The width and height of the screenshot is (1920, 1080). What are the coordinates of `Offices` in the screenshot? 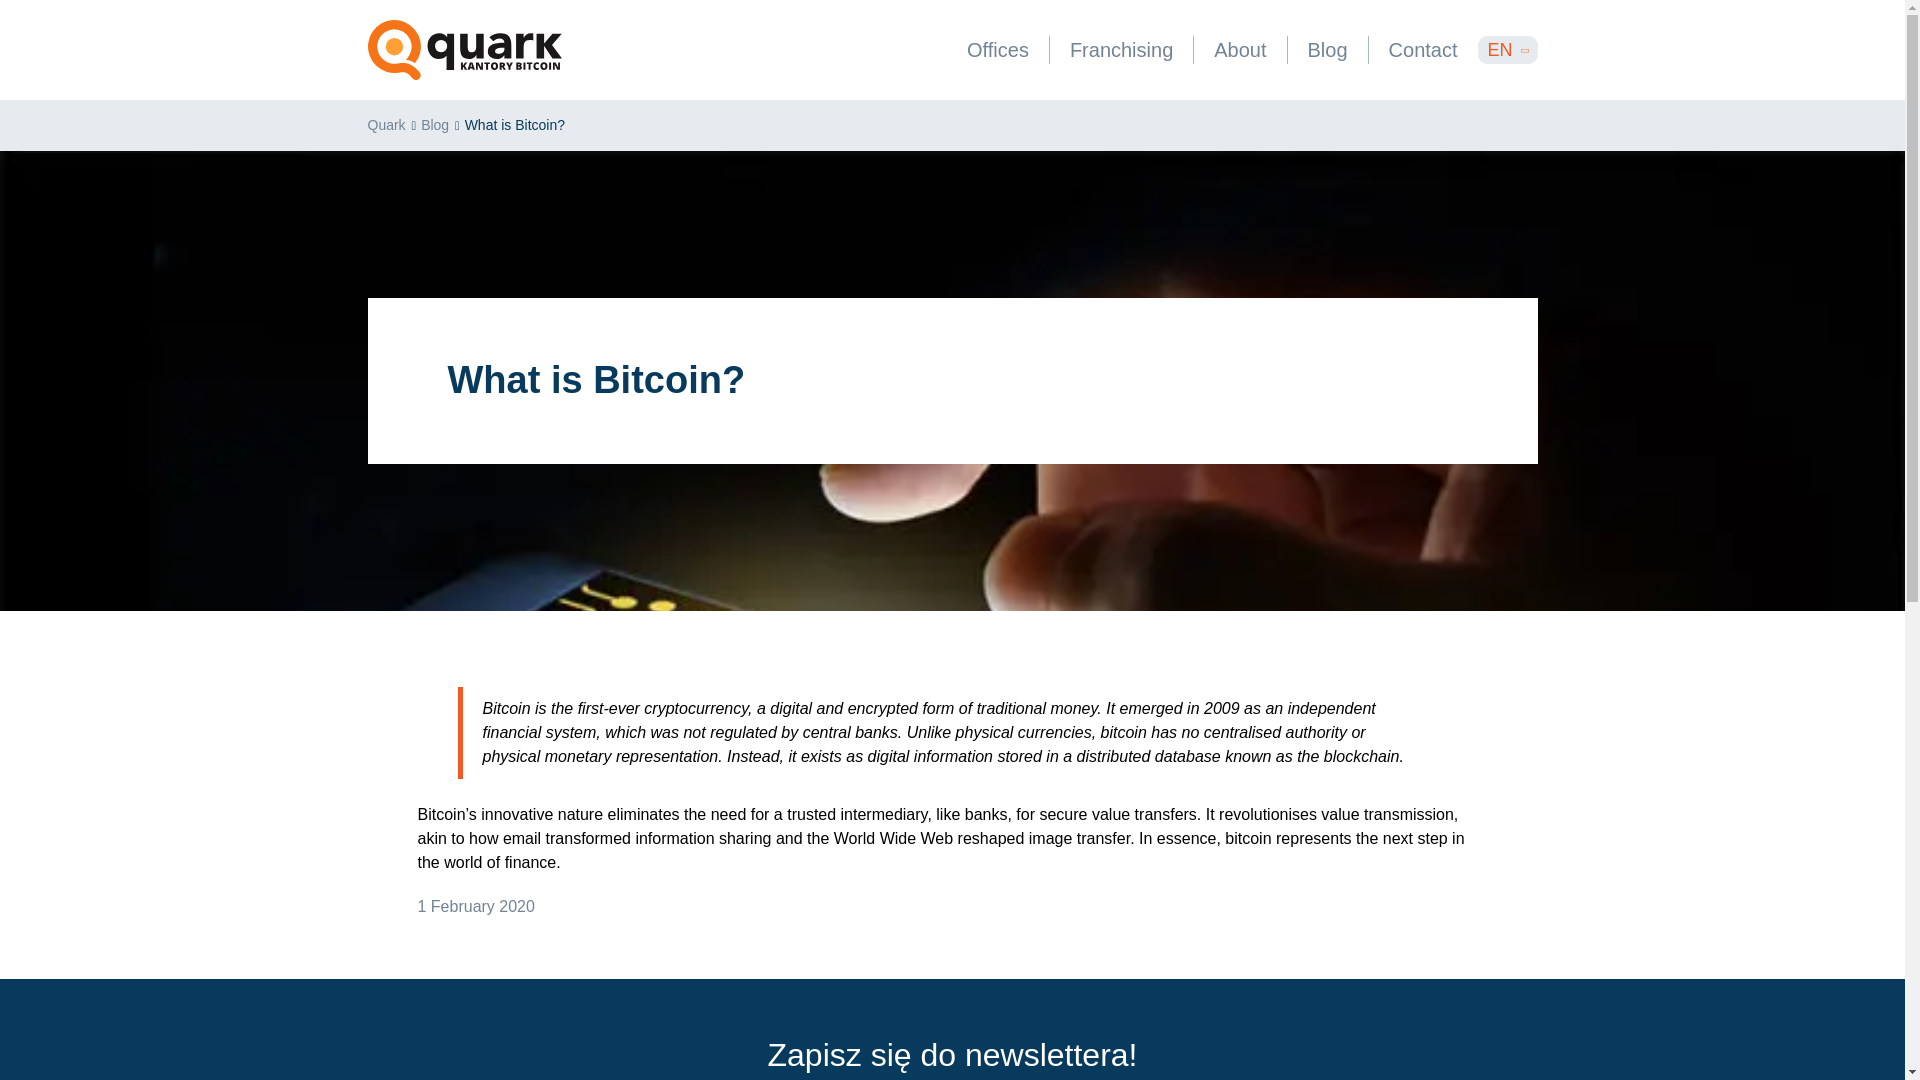 It's located at (997, 50).